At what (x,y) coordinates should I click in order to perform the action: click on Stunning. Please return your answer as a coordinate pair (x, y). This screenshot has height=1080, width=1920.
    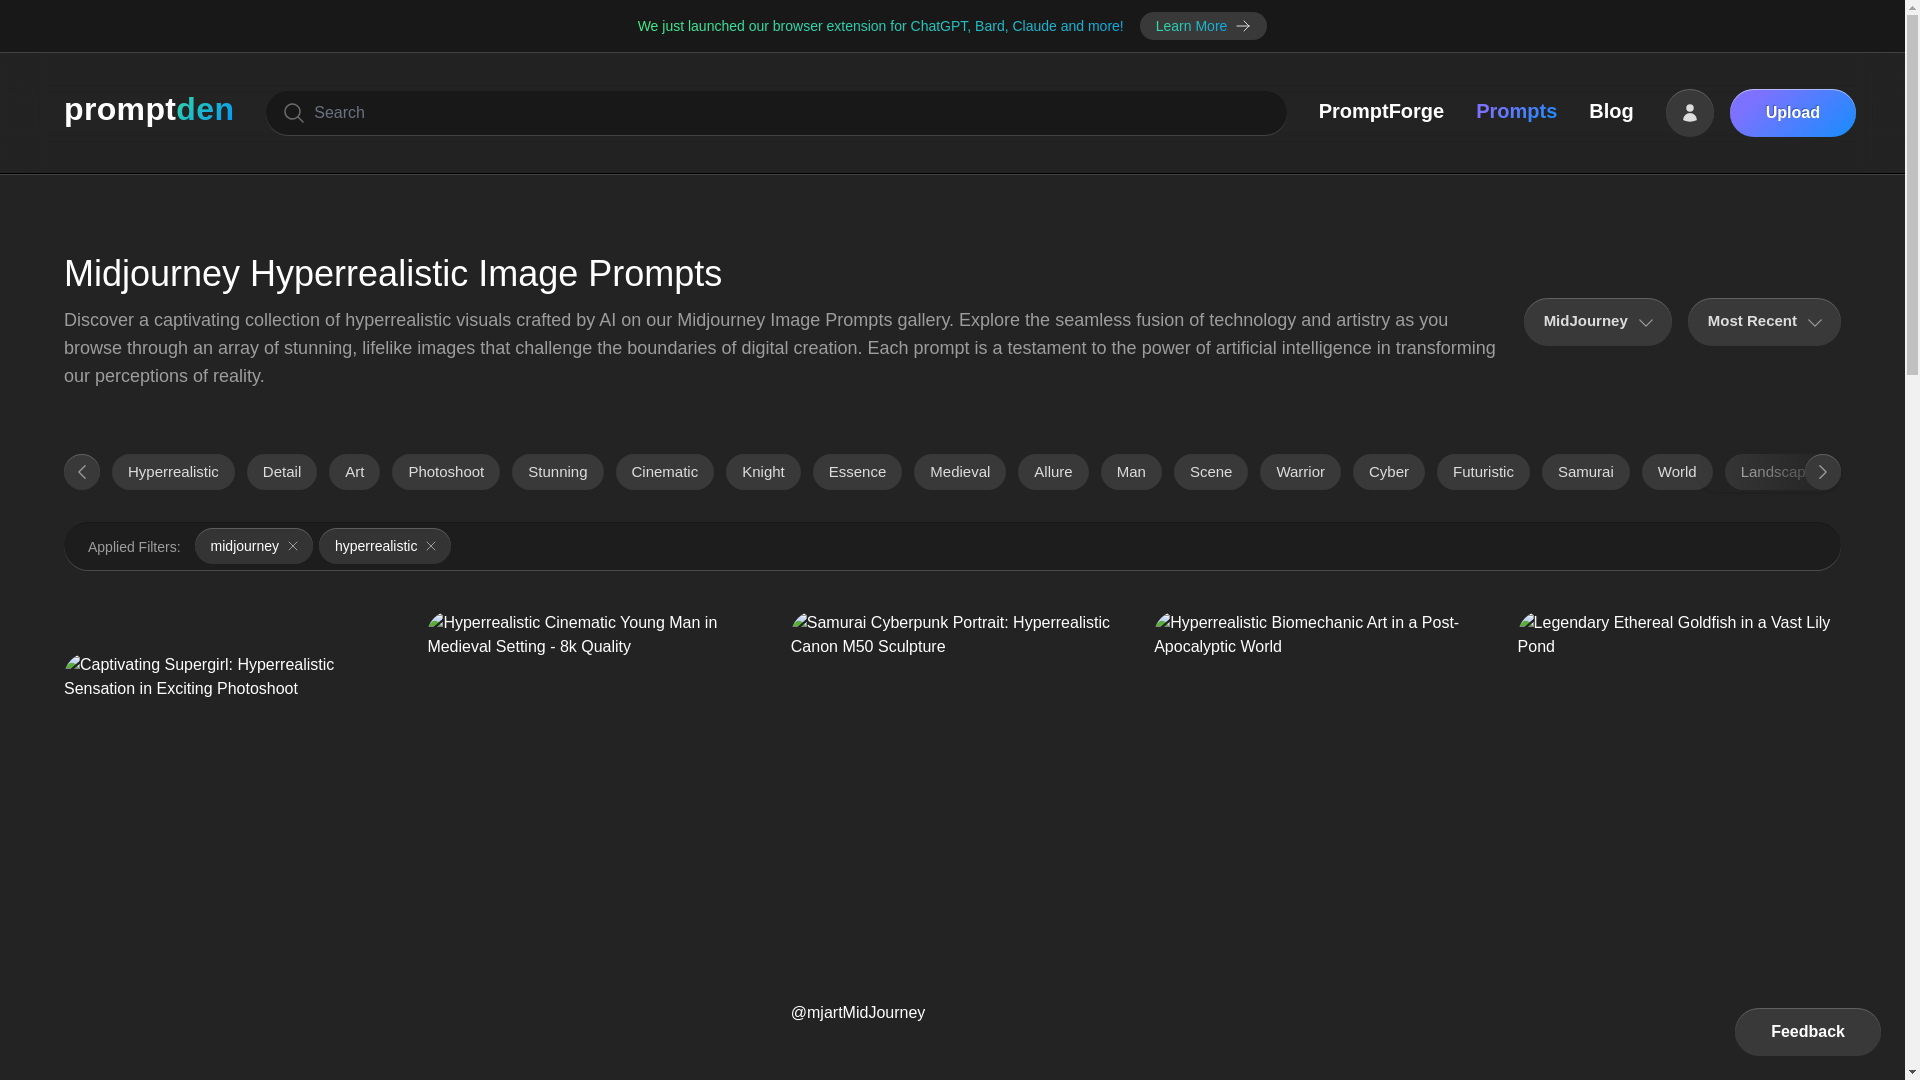
    Looking at the image, I should click on (557, 472).